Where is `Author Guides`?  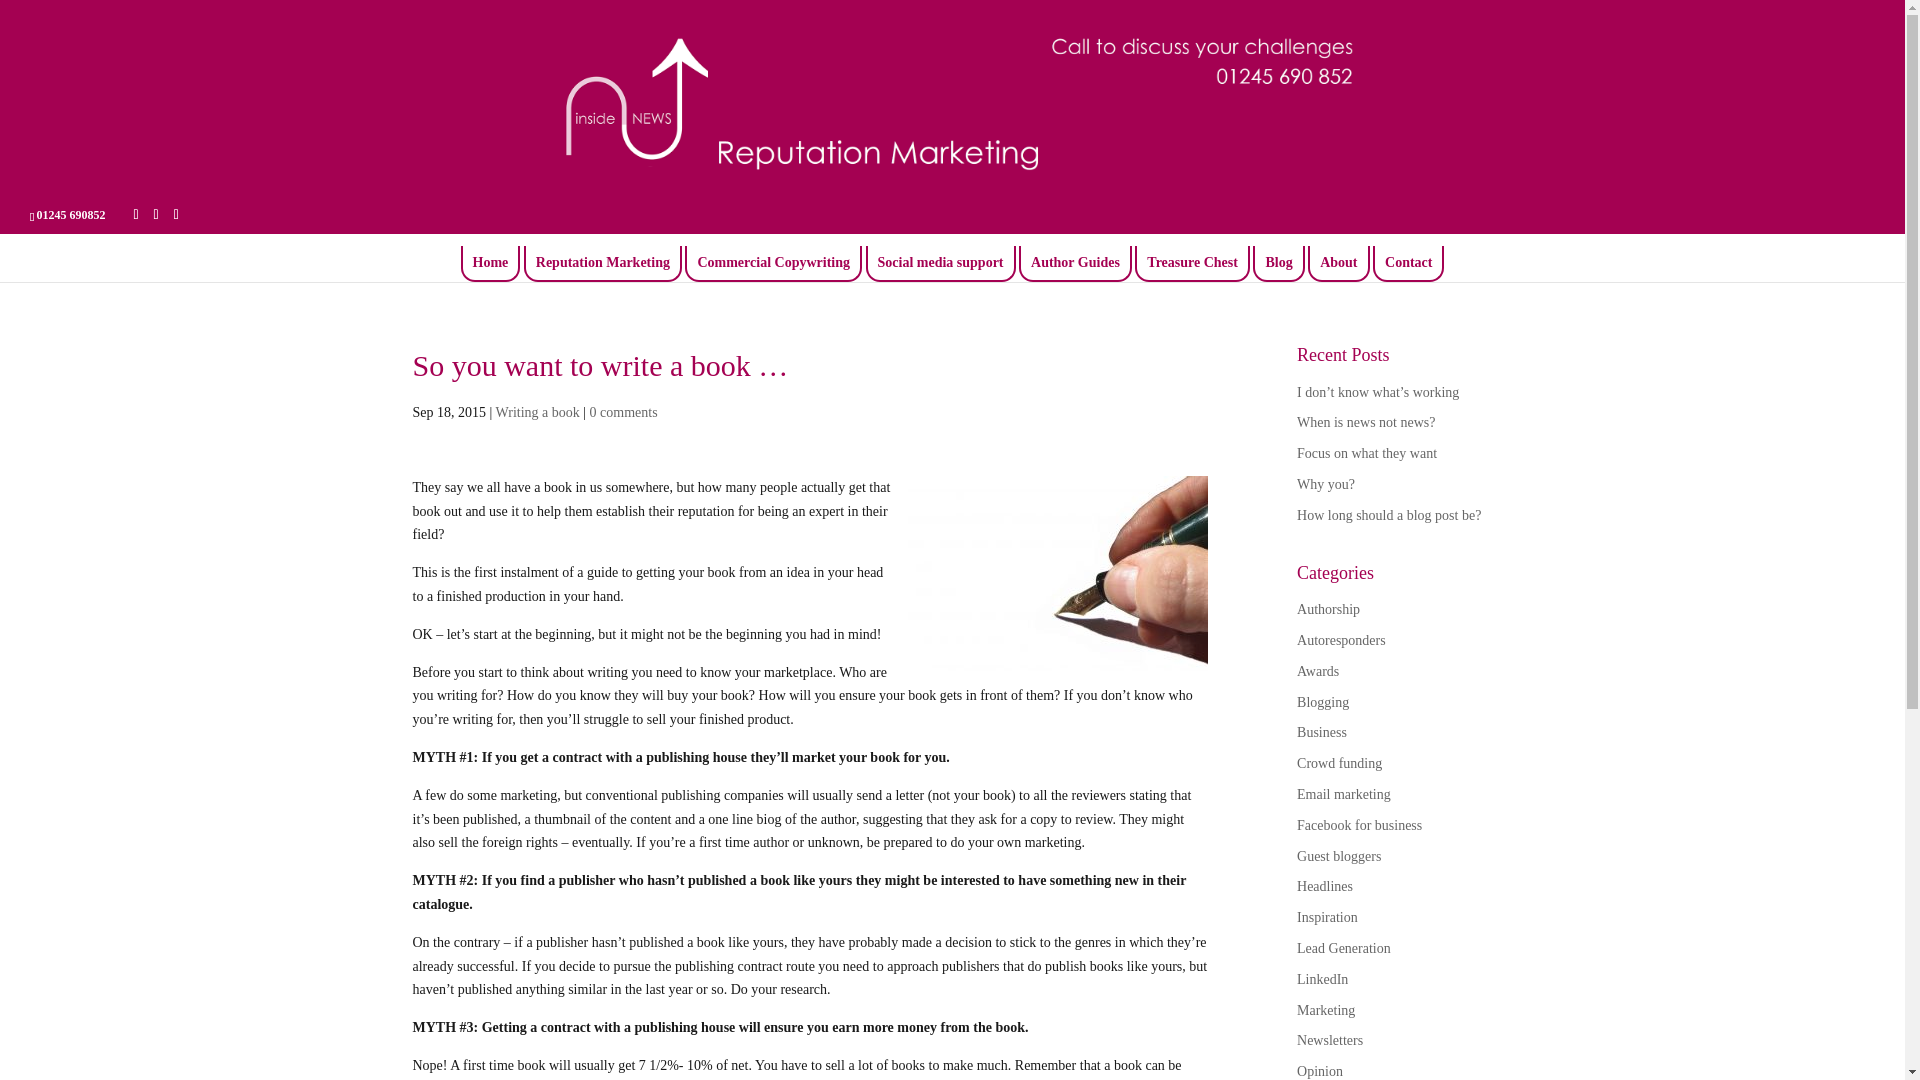
Author Guides is located at coordinates (1075, 262).